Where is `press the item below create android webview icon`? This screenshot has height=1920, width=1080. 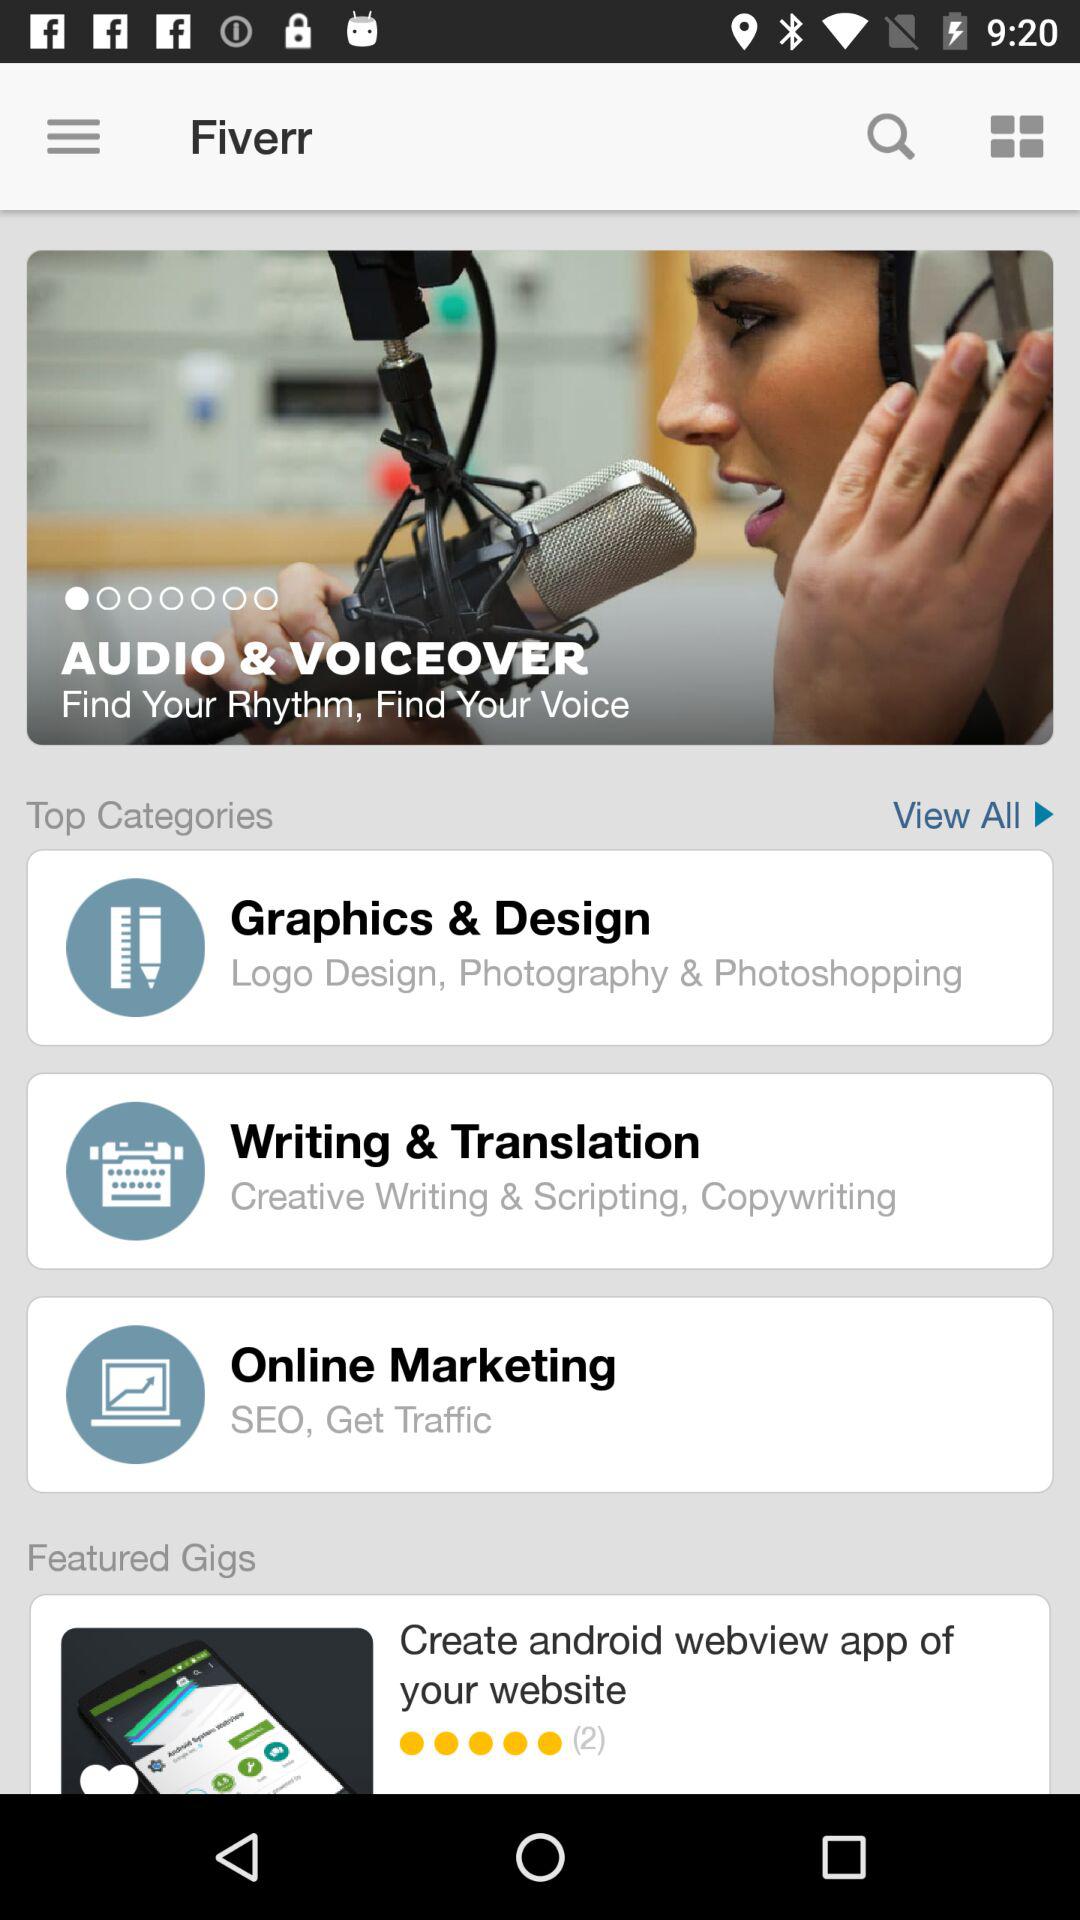 press the item below create android webview icon is located at coordinates (554, 1743).